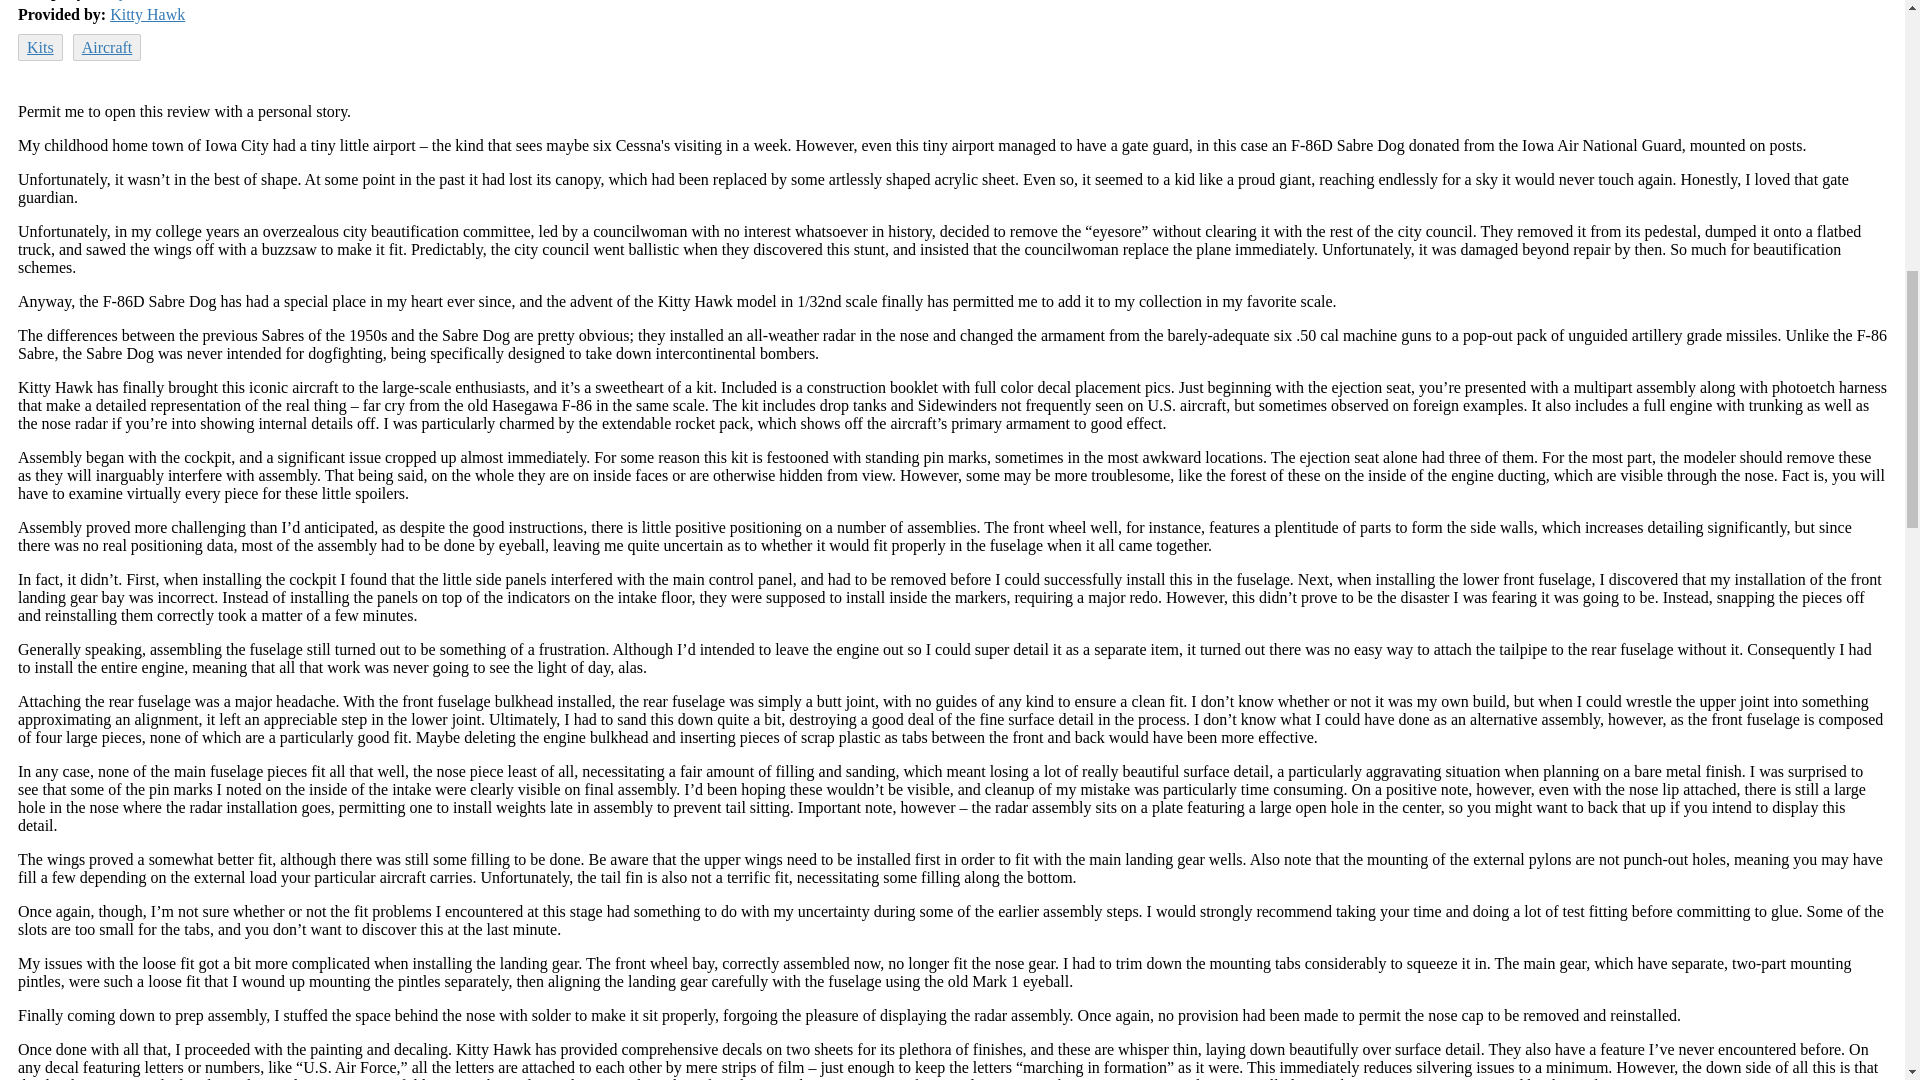  I want to click on Kitty Hawk, so click(146, 14).